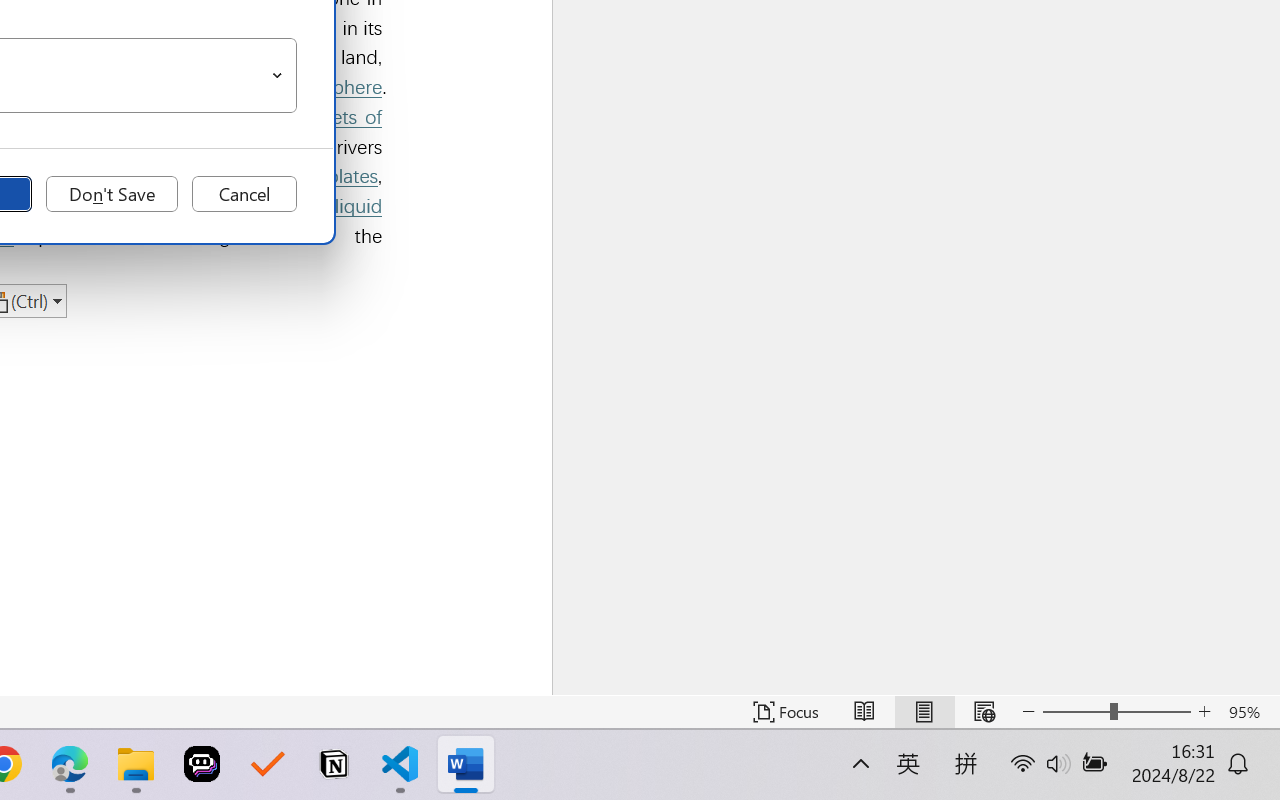  I want to click on Open, so click(278, 76).